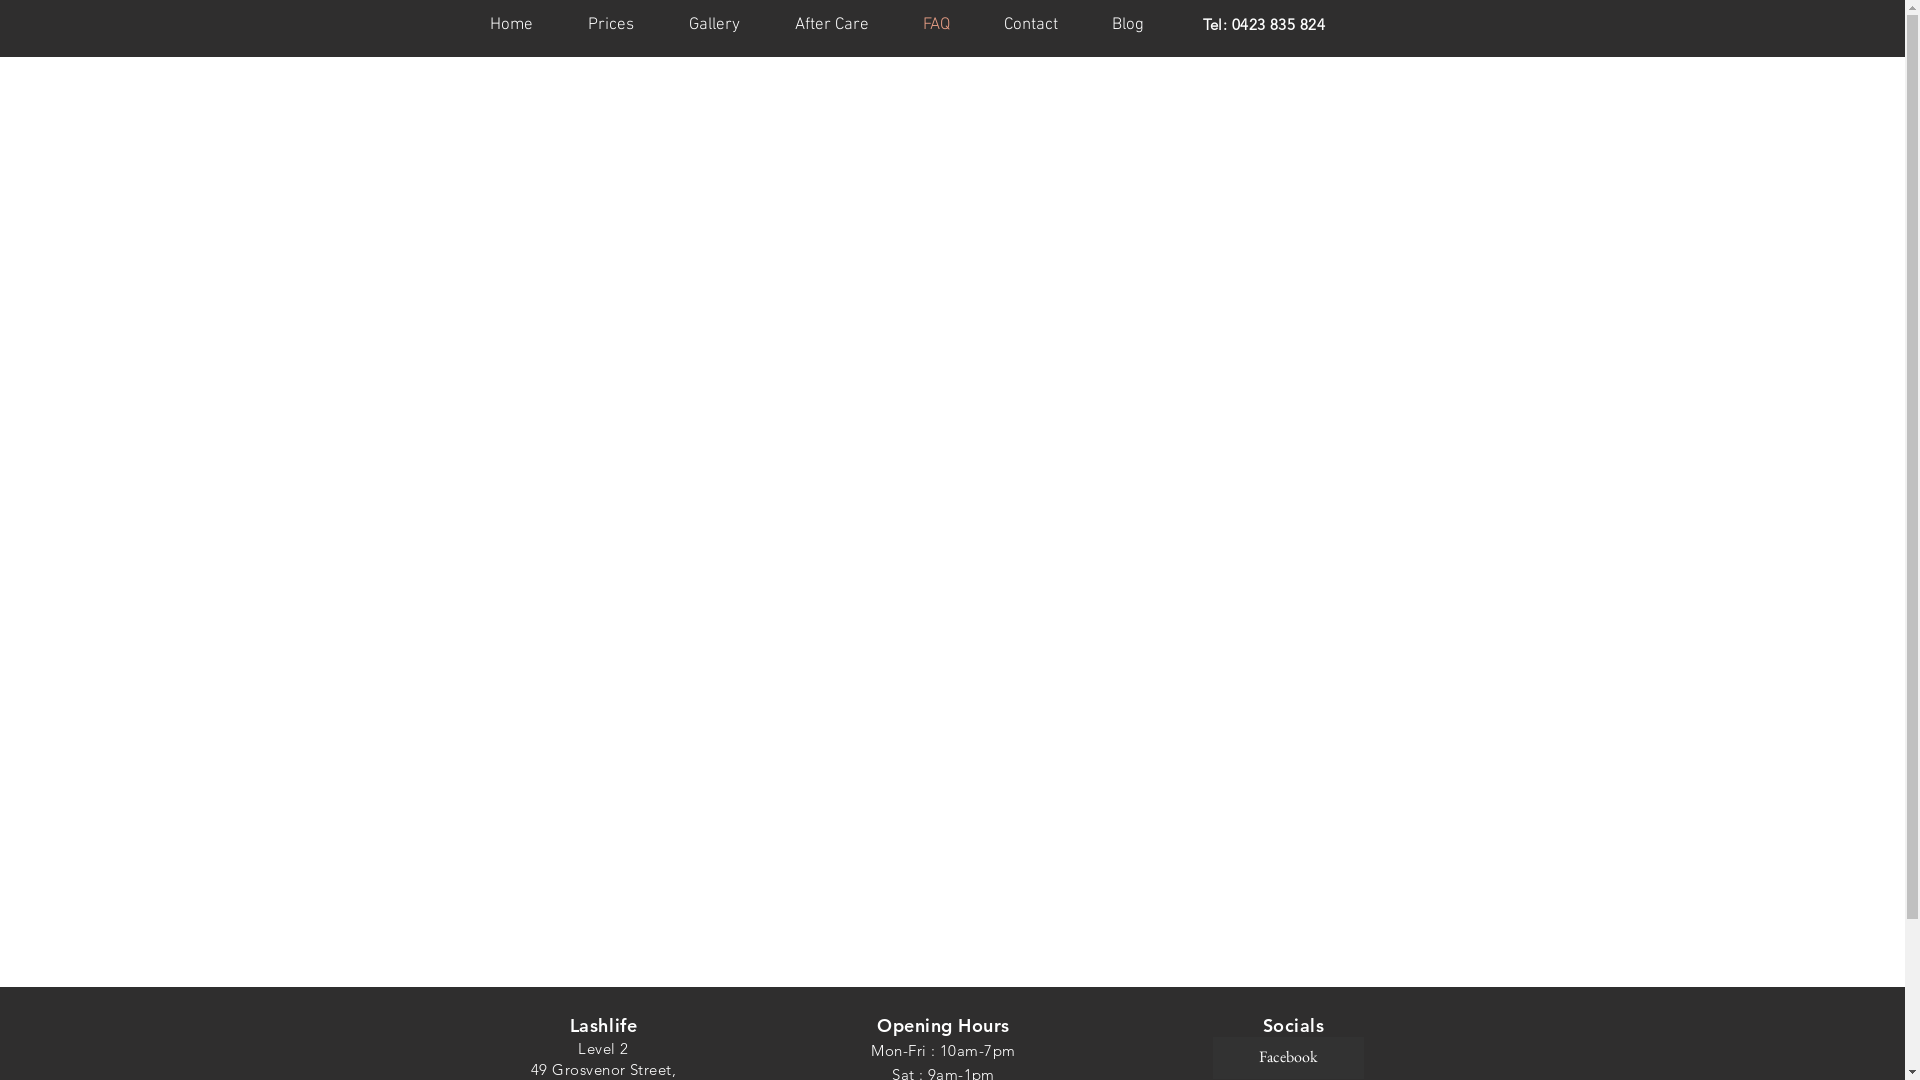 The image size is (1920, 1080). I want to click on FAQ, so click(936, 25).